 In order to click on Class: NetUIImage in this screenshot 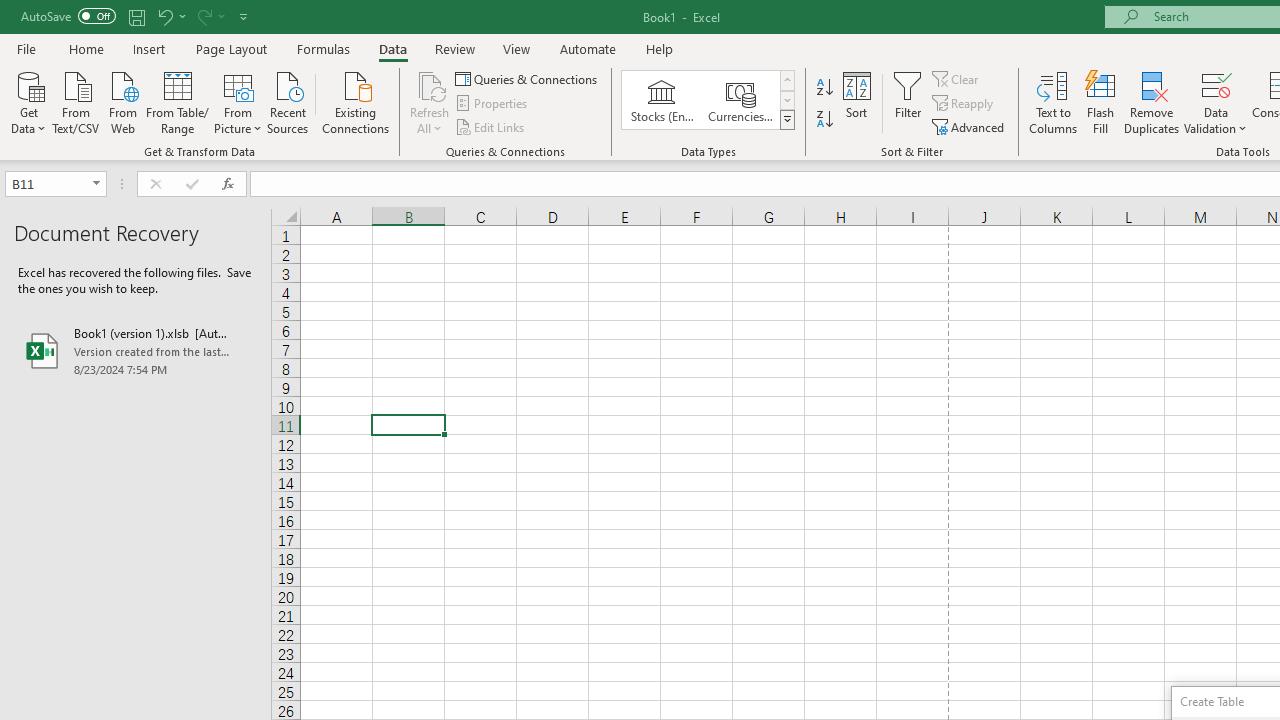, I will do `click(788, 119)`.